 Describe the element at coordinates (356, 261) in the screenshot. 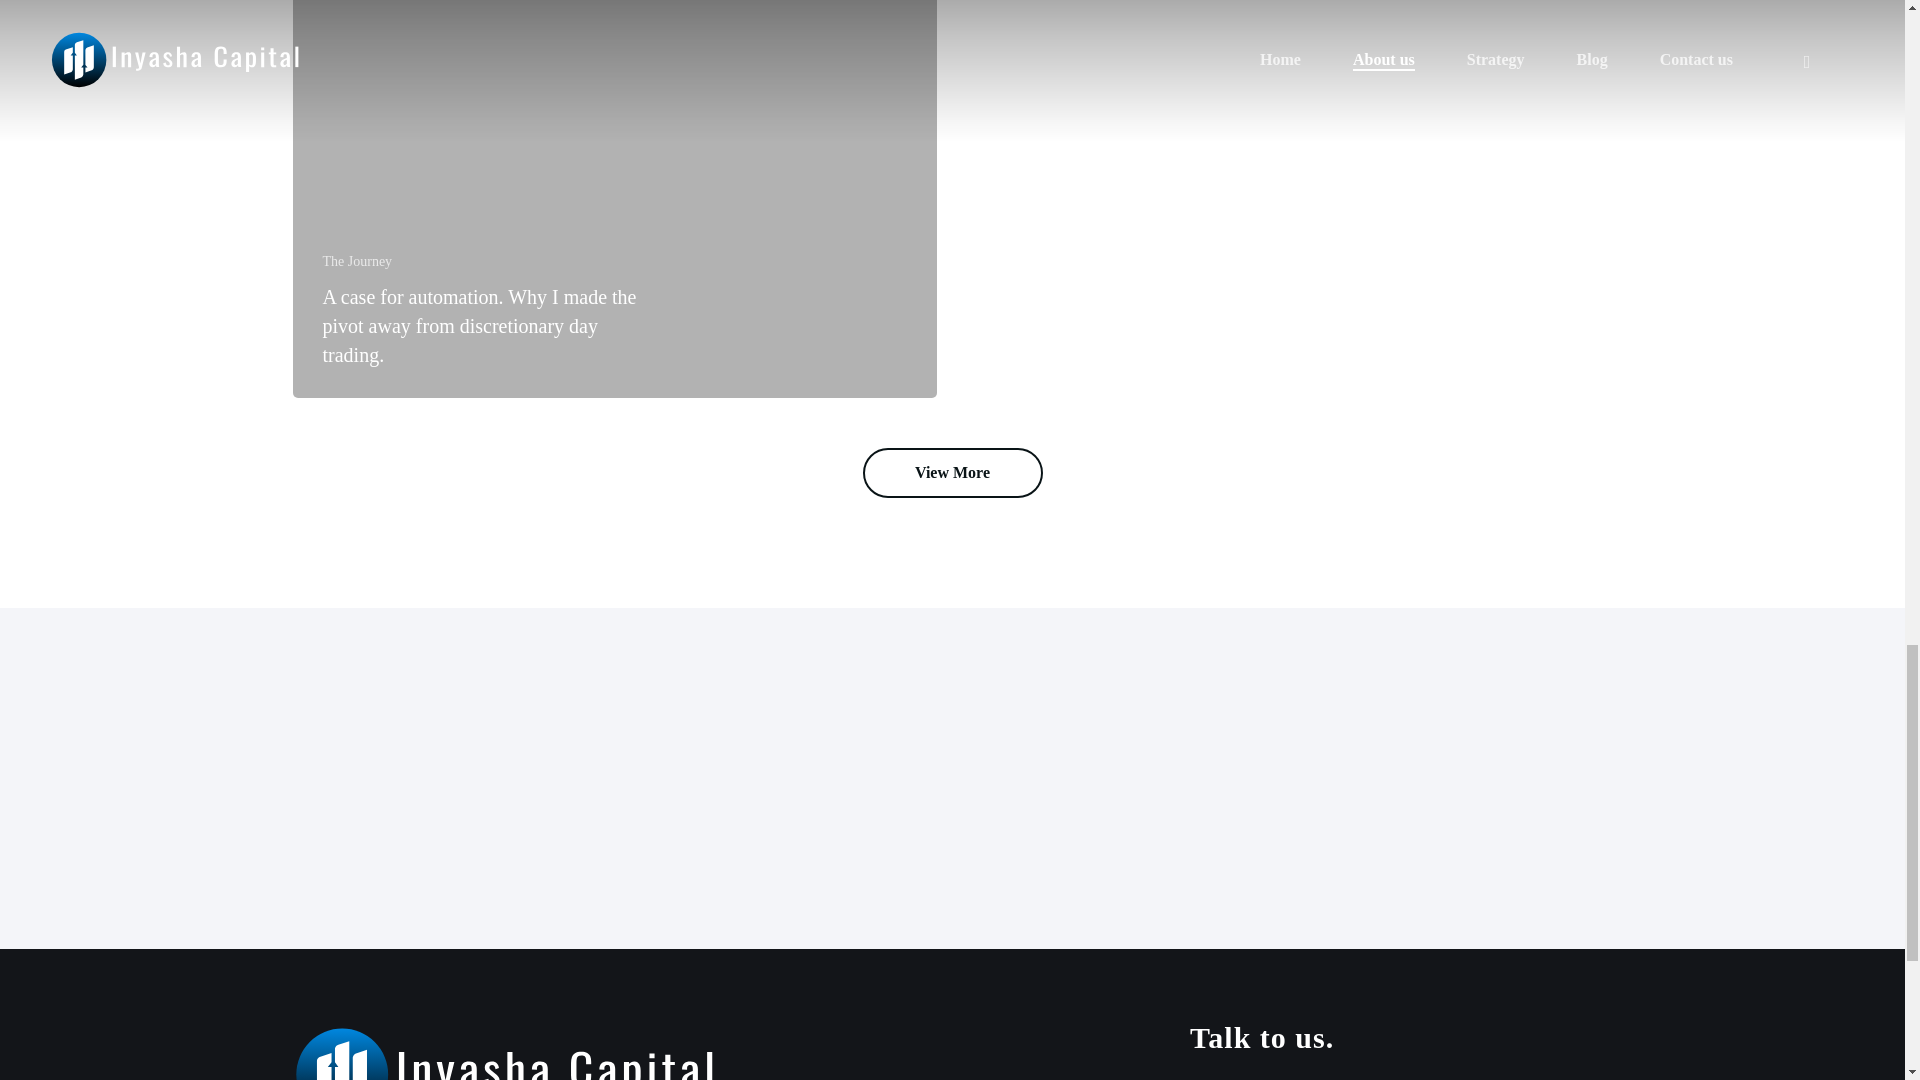

I see `The Journey` at that location.